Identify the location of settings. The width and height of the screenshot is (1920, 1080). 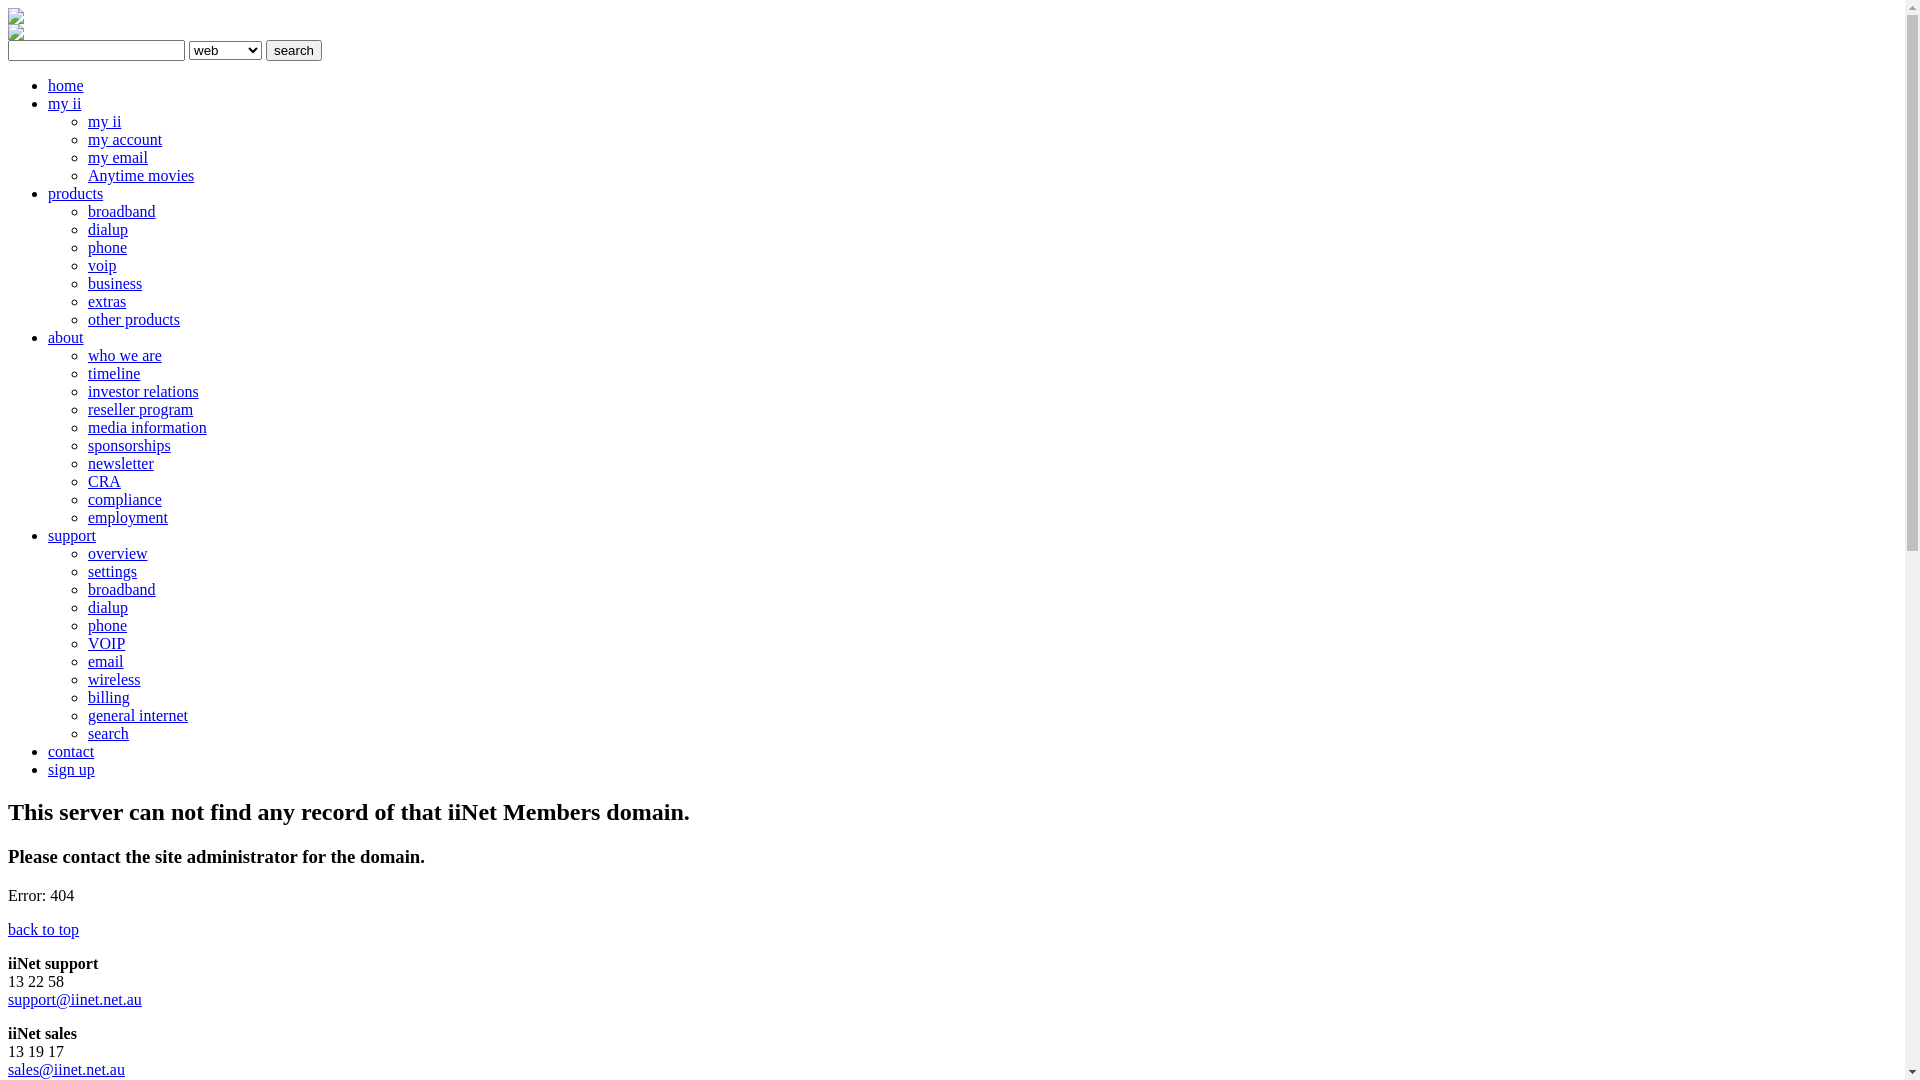
(112, 572).